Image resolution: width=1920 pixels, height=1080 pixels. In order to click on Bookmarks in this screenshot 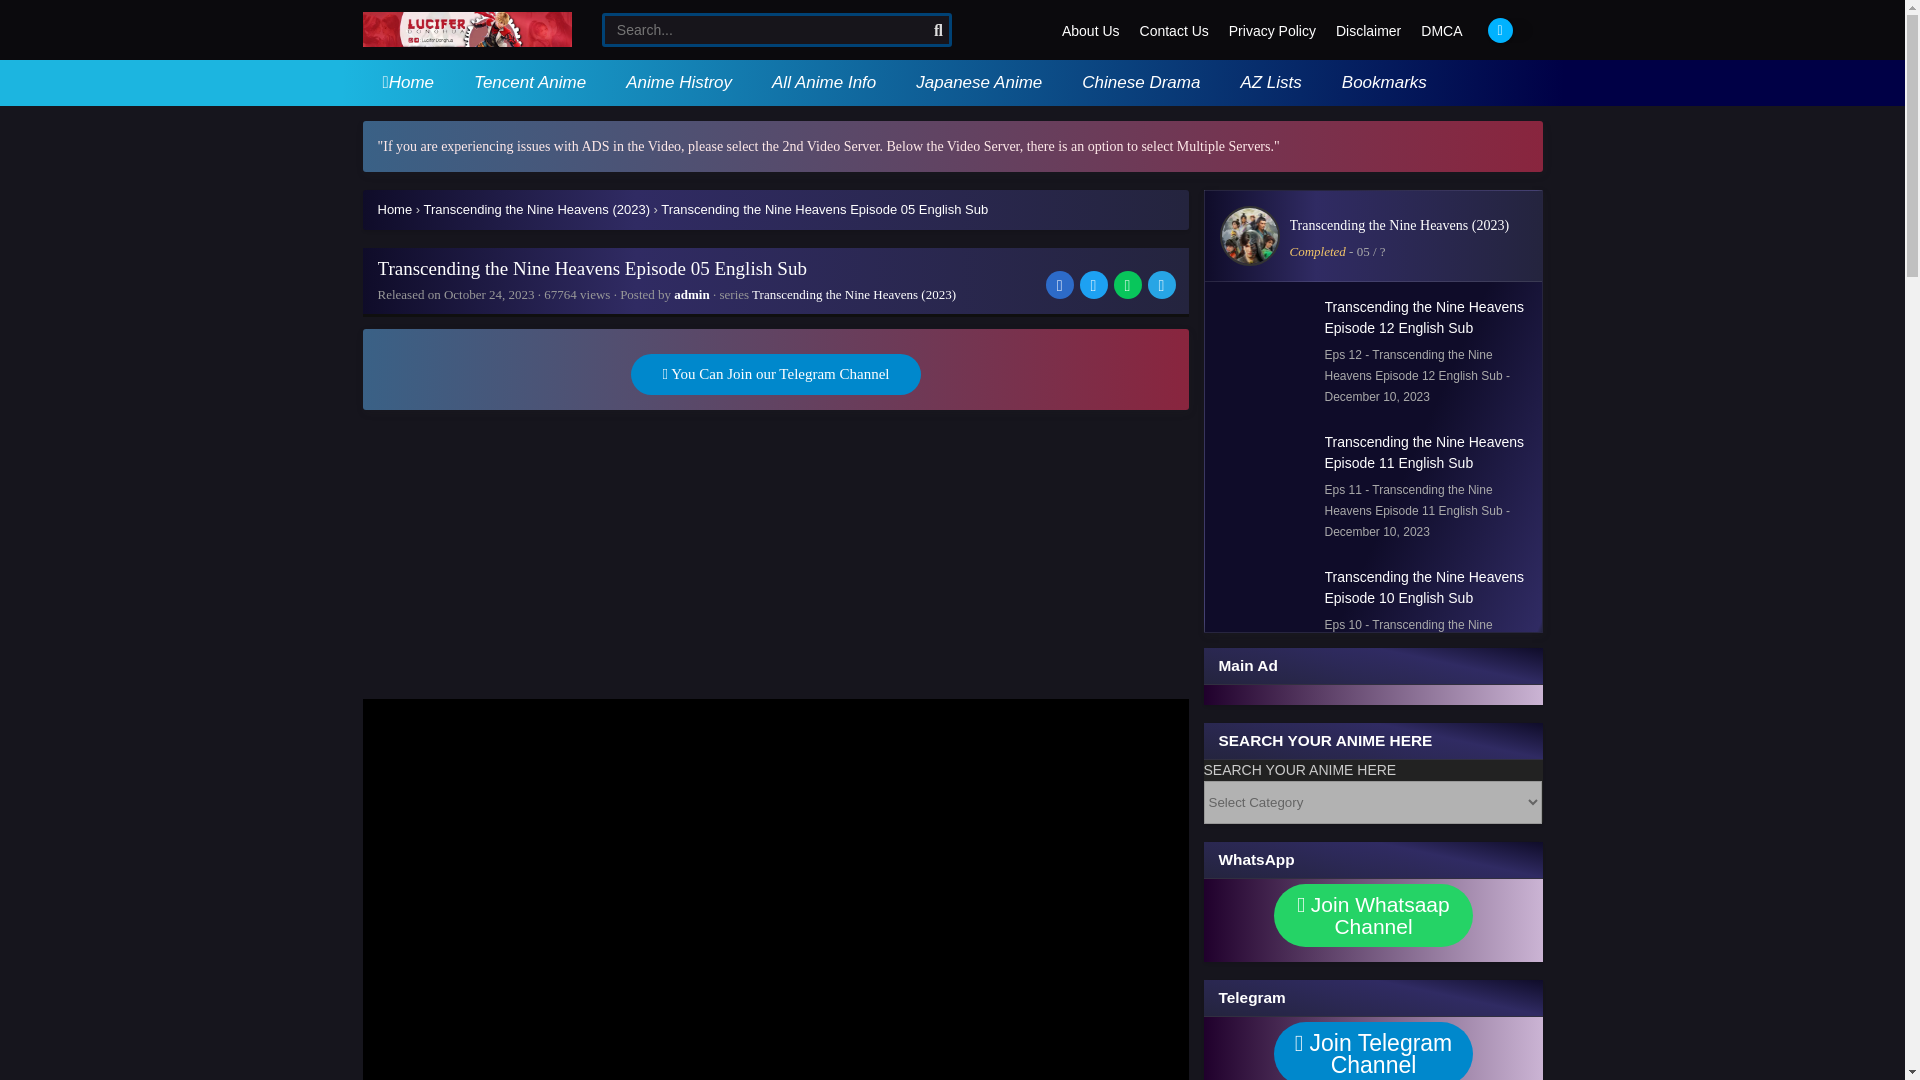, I will do `click(1384, 82)`.